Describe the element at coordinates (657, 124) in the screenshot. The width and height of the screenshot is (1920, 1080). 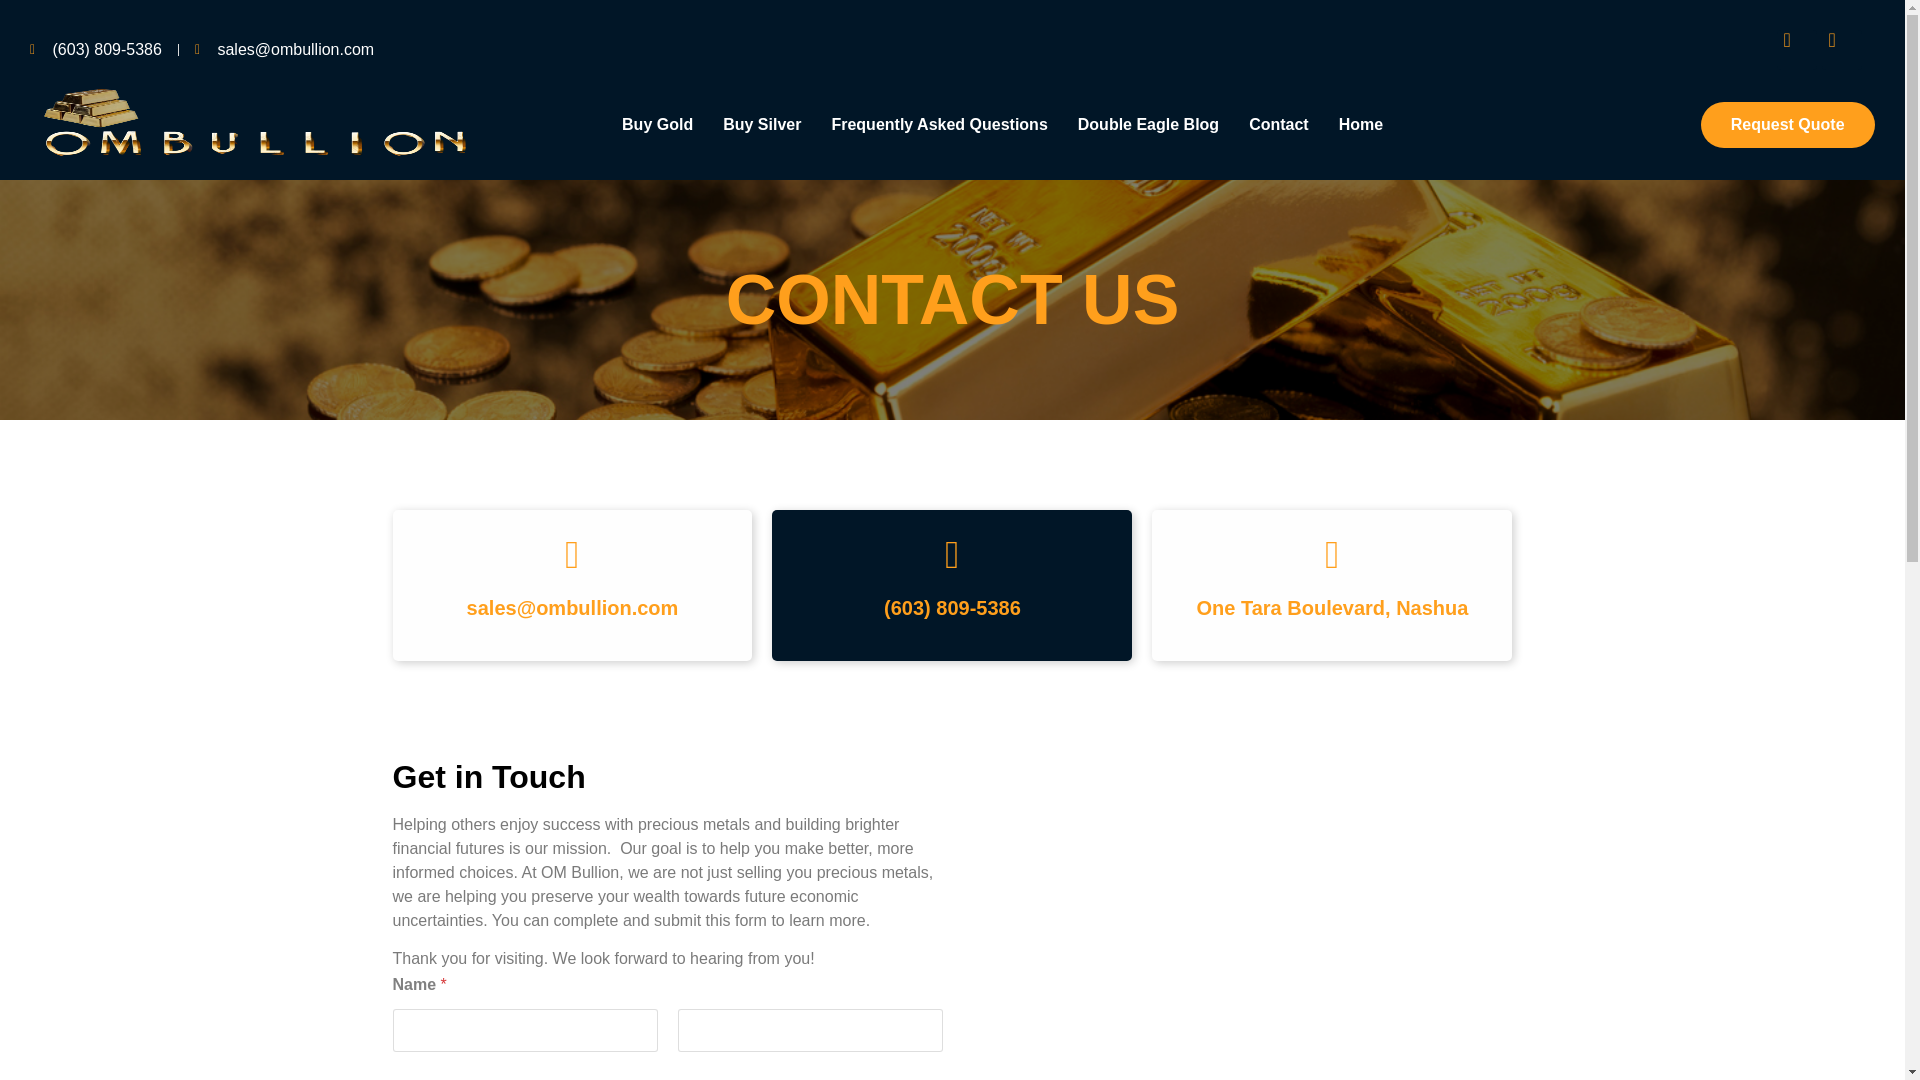
I see `Buy Gold` at that location.